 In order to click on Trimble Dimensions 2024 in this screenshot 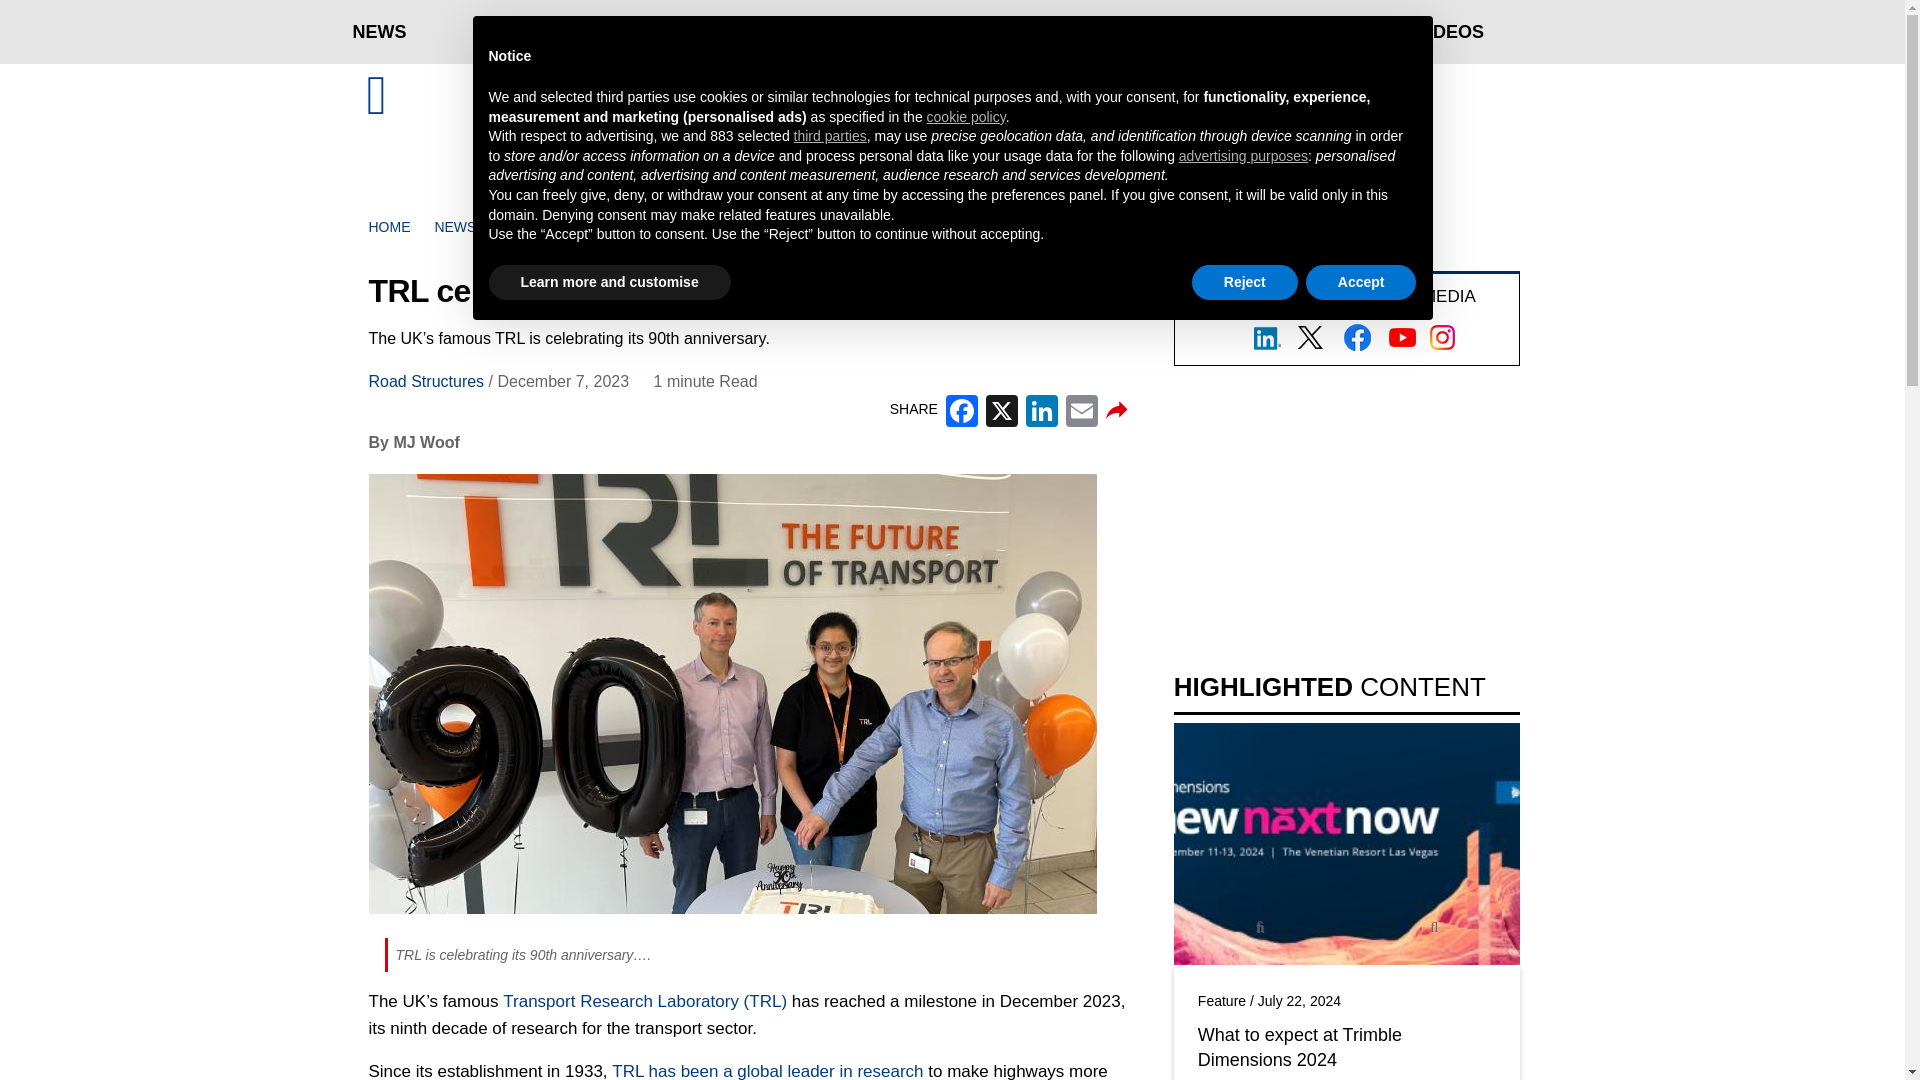, I will do `click(1346, 844)`.